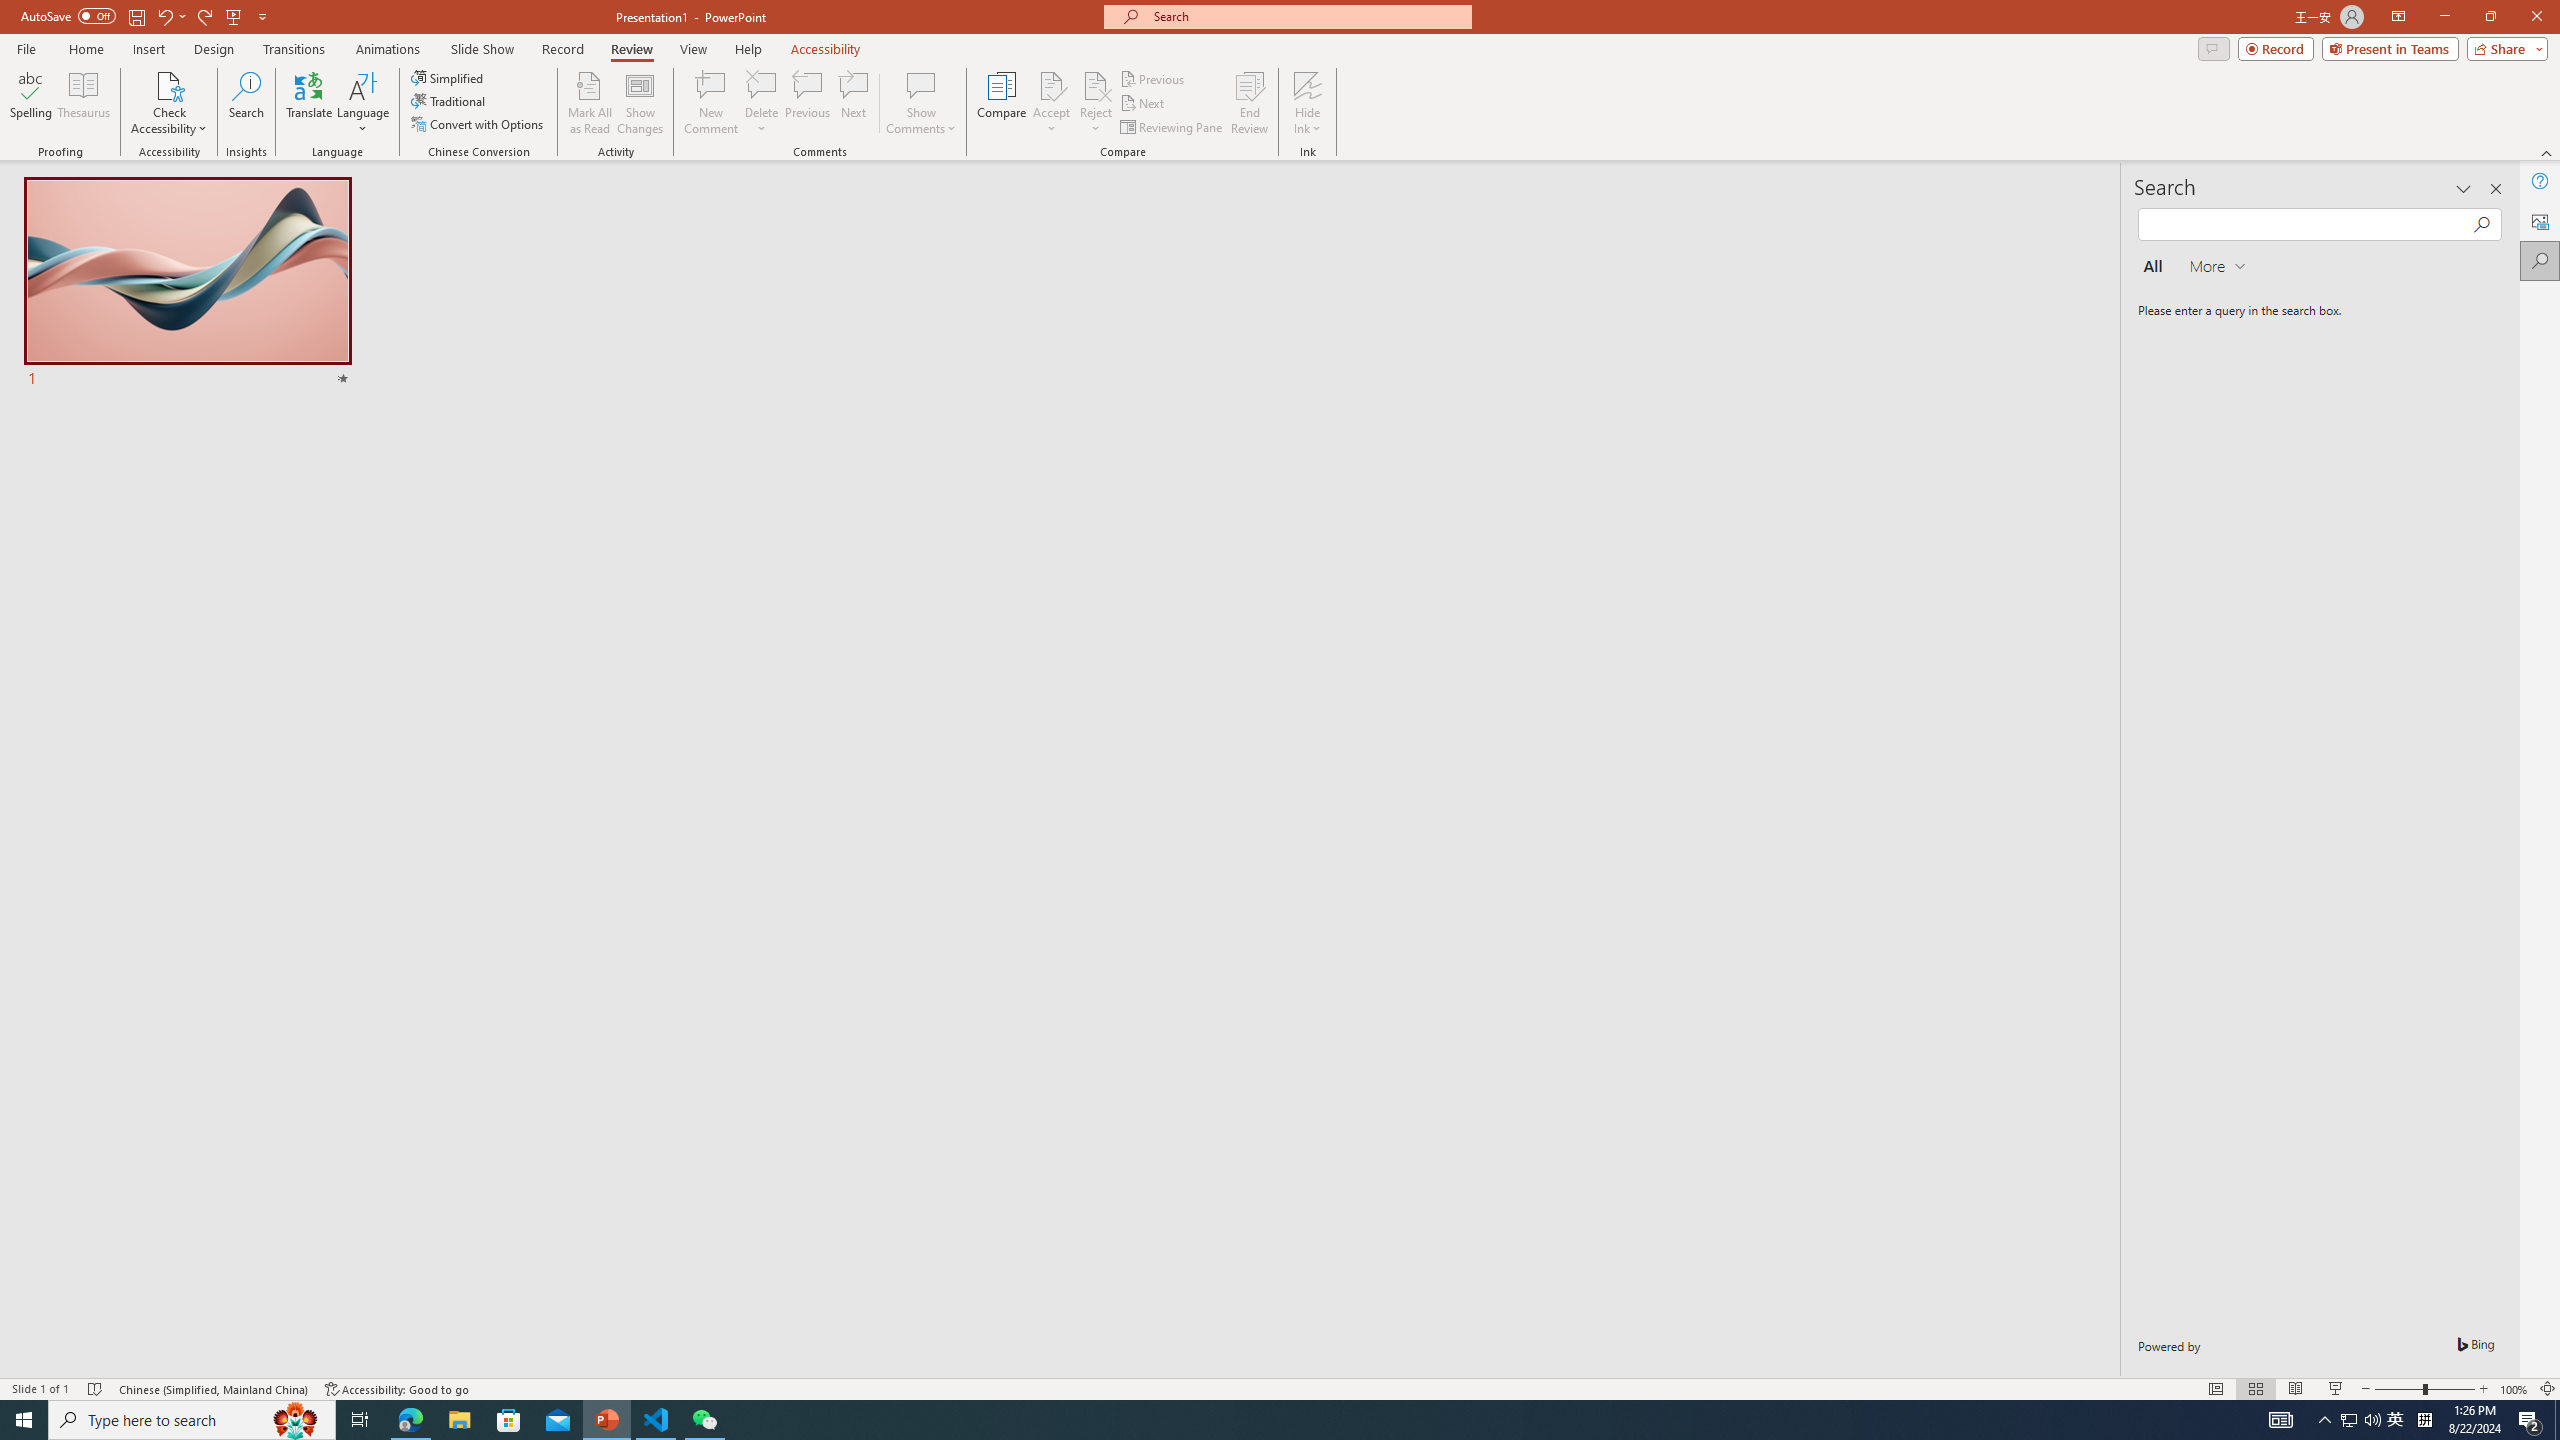 Image resolution: width=2560 pixels, height=1440 pixels. What do you see at coordinates (640, 103) in the screenshot?
I see `Show Changes` at bounding box center [640, 103].